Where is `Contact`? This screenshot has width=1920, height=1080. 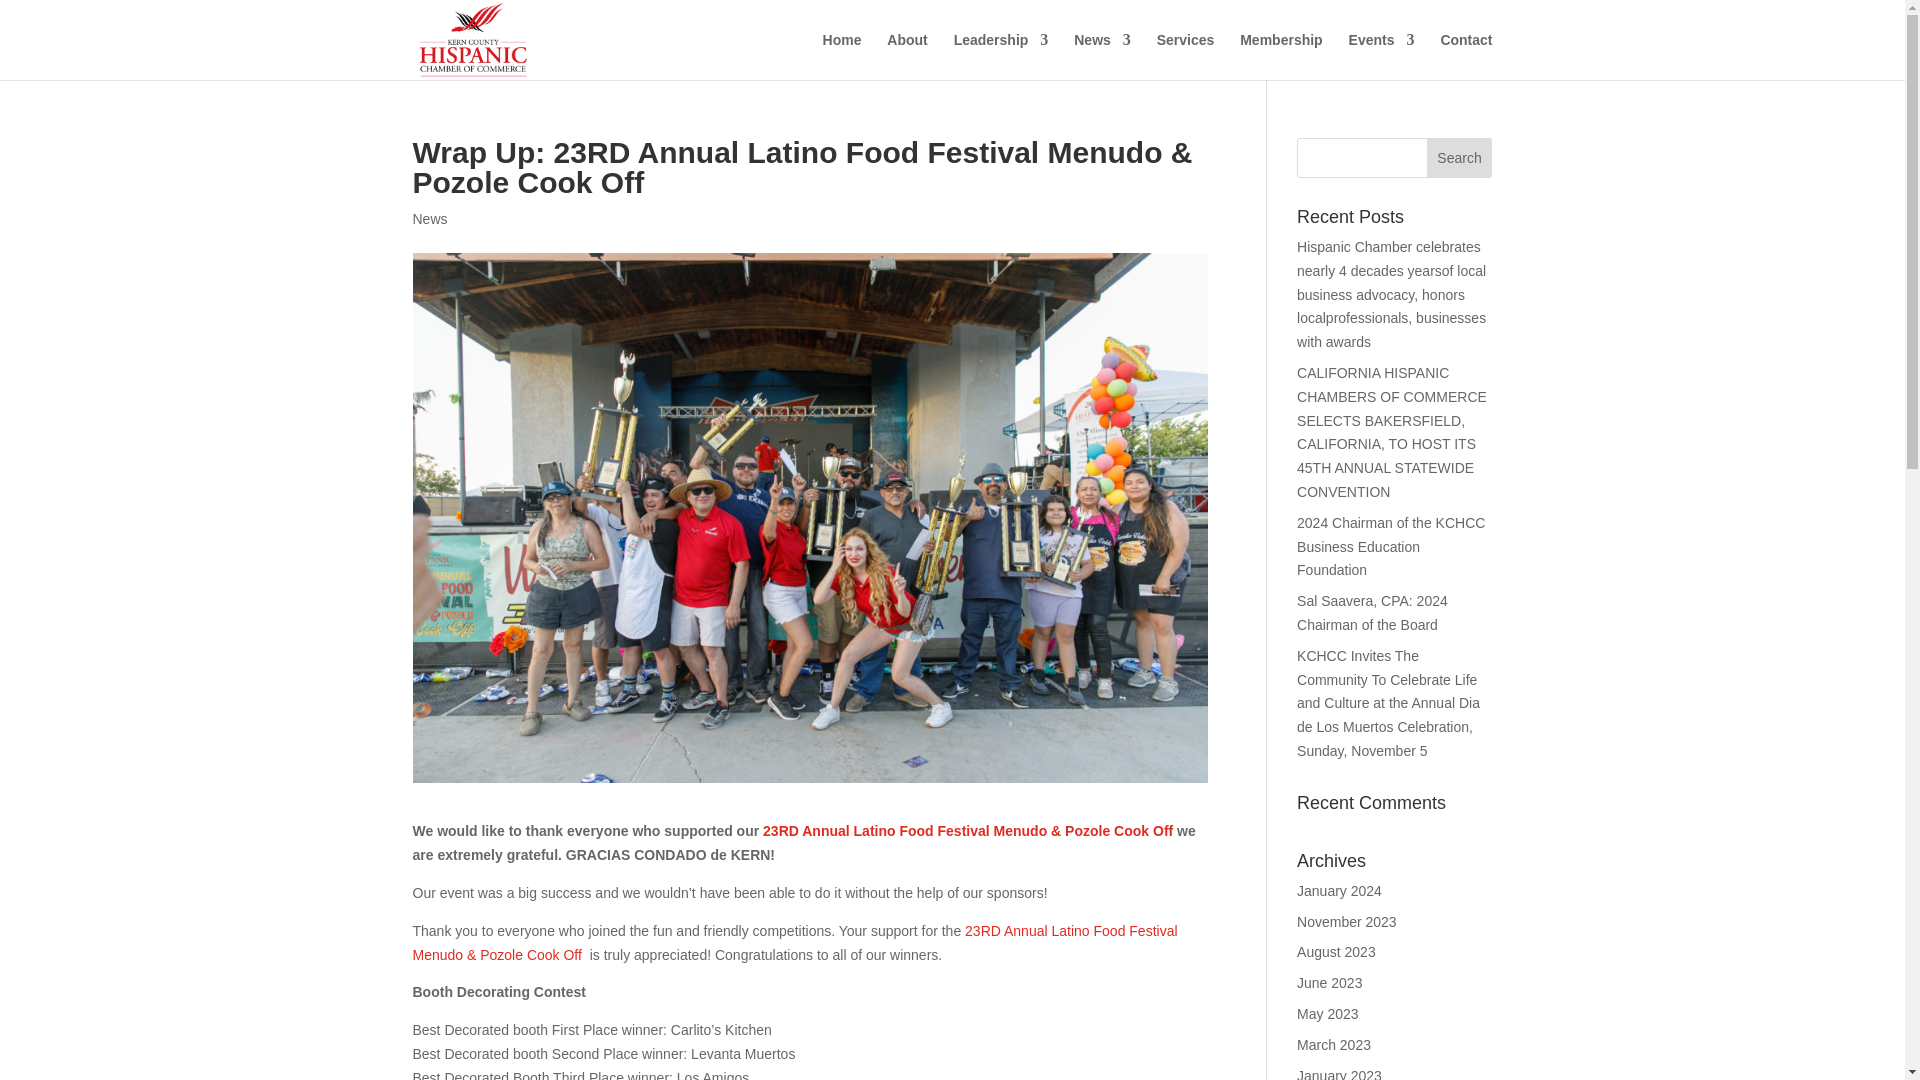 Contact is located at coordinates (1466, 56).